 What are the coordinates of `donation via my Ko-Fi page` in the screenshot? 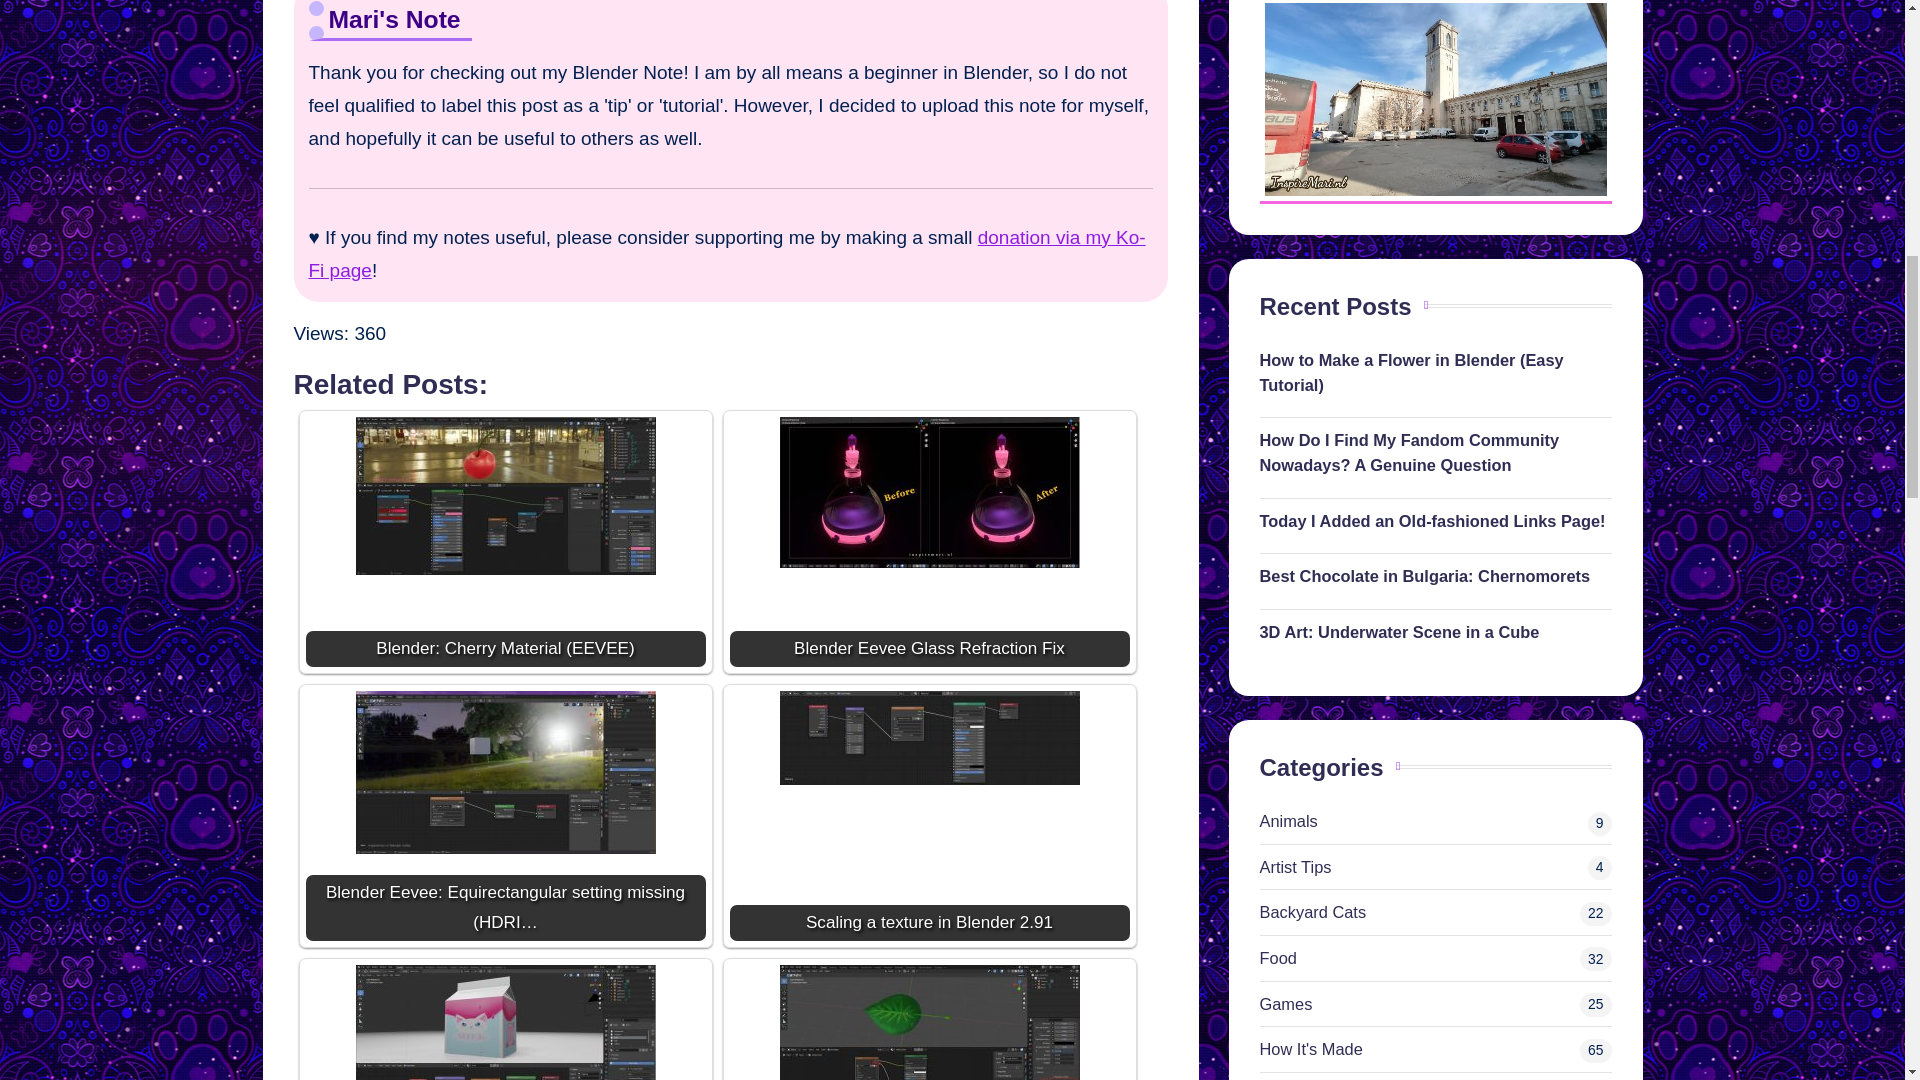 It's located at (726, 253).